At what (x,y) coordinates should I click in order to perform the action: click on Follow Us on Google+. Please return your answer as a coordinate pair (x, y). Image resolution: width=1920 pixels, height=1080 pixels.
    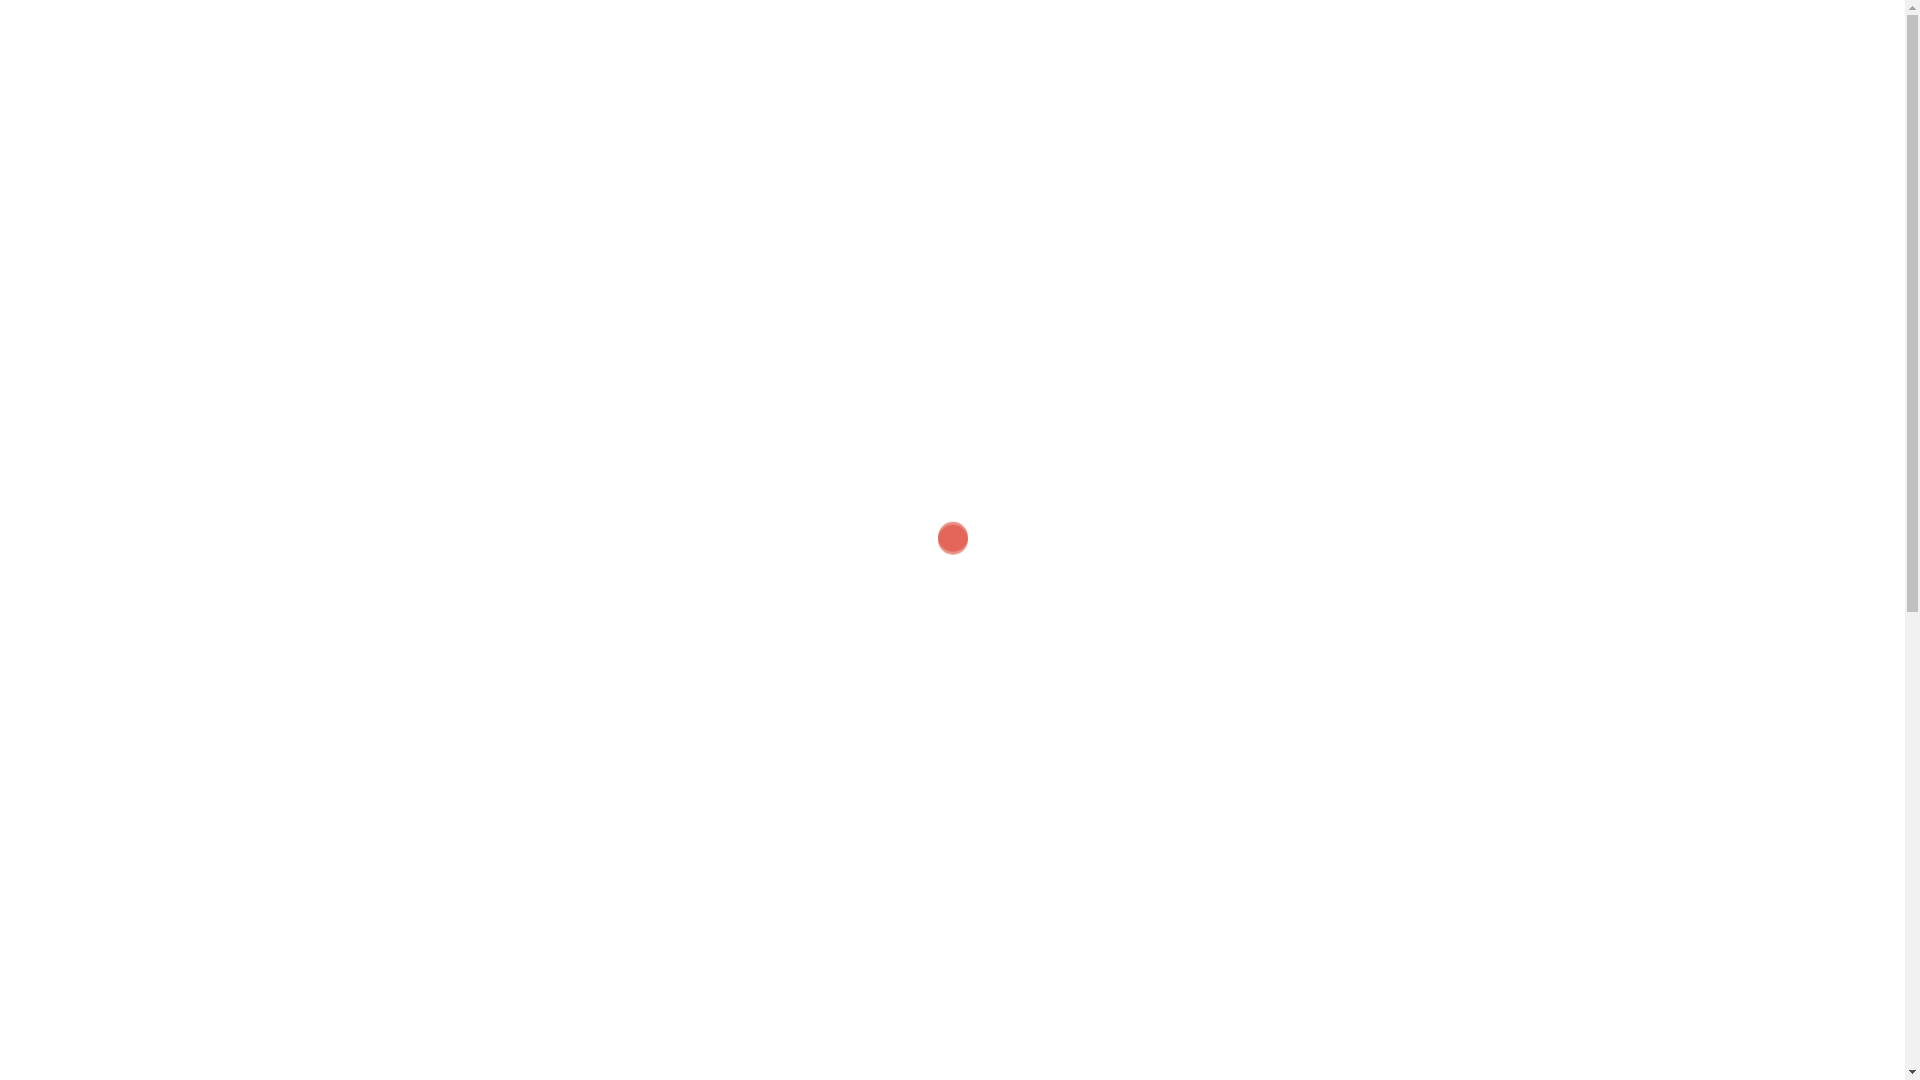
    Looking at the image, I should click on (1310, 650).